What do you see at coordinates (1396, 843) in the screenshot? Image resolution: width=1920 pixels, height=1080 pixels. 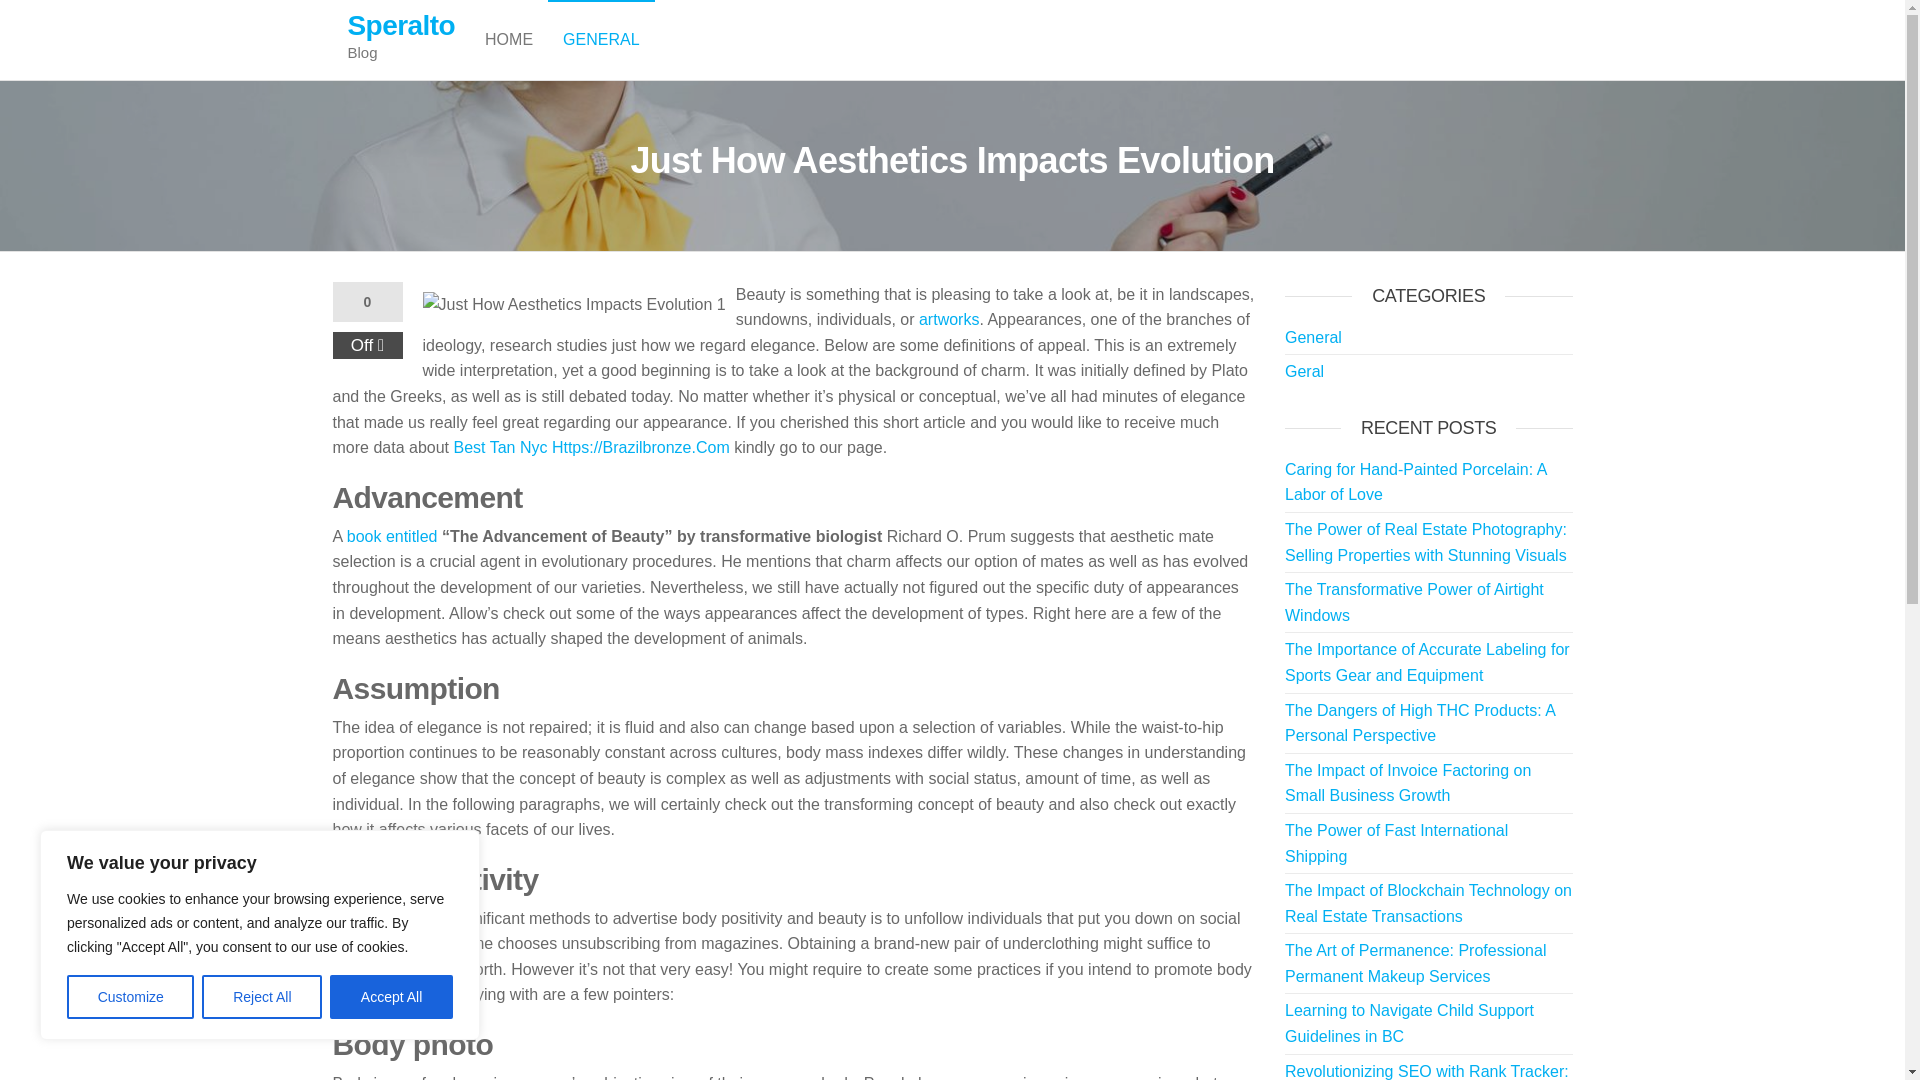 I see `The Power of Fast International Shipping` at bounding box center [1396, 843].